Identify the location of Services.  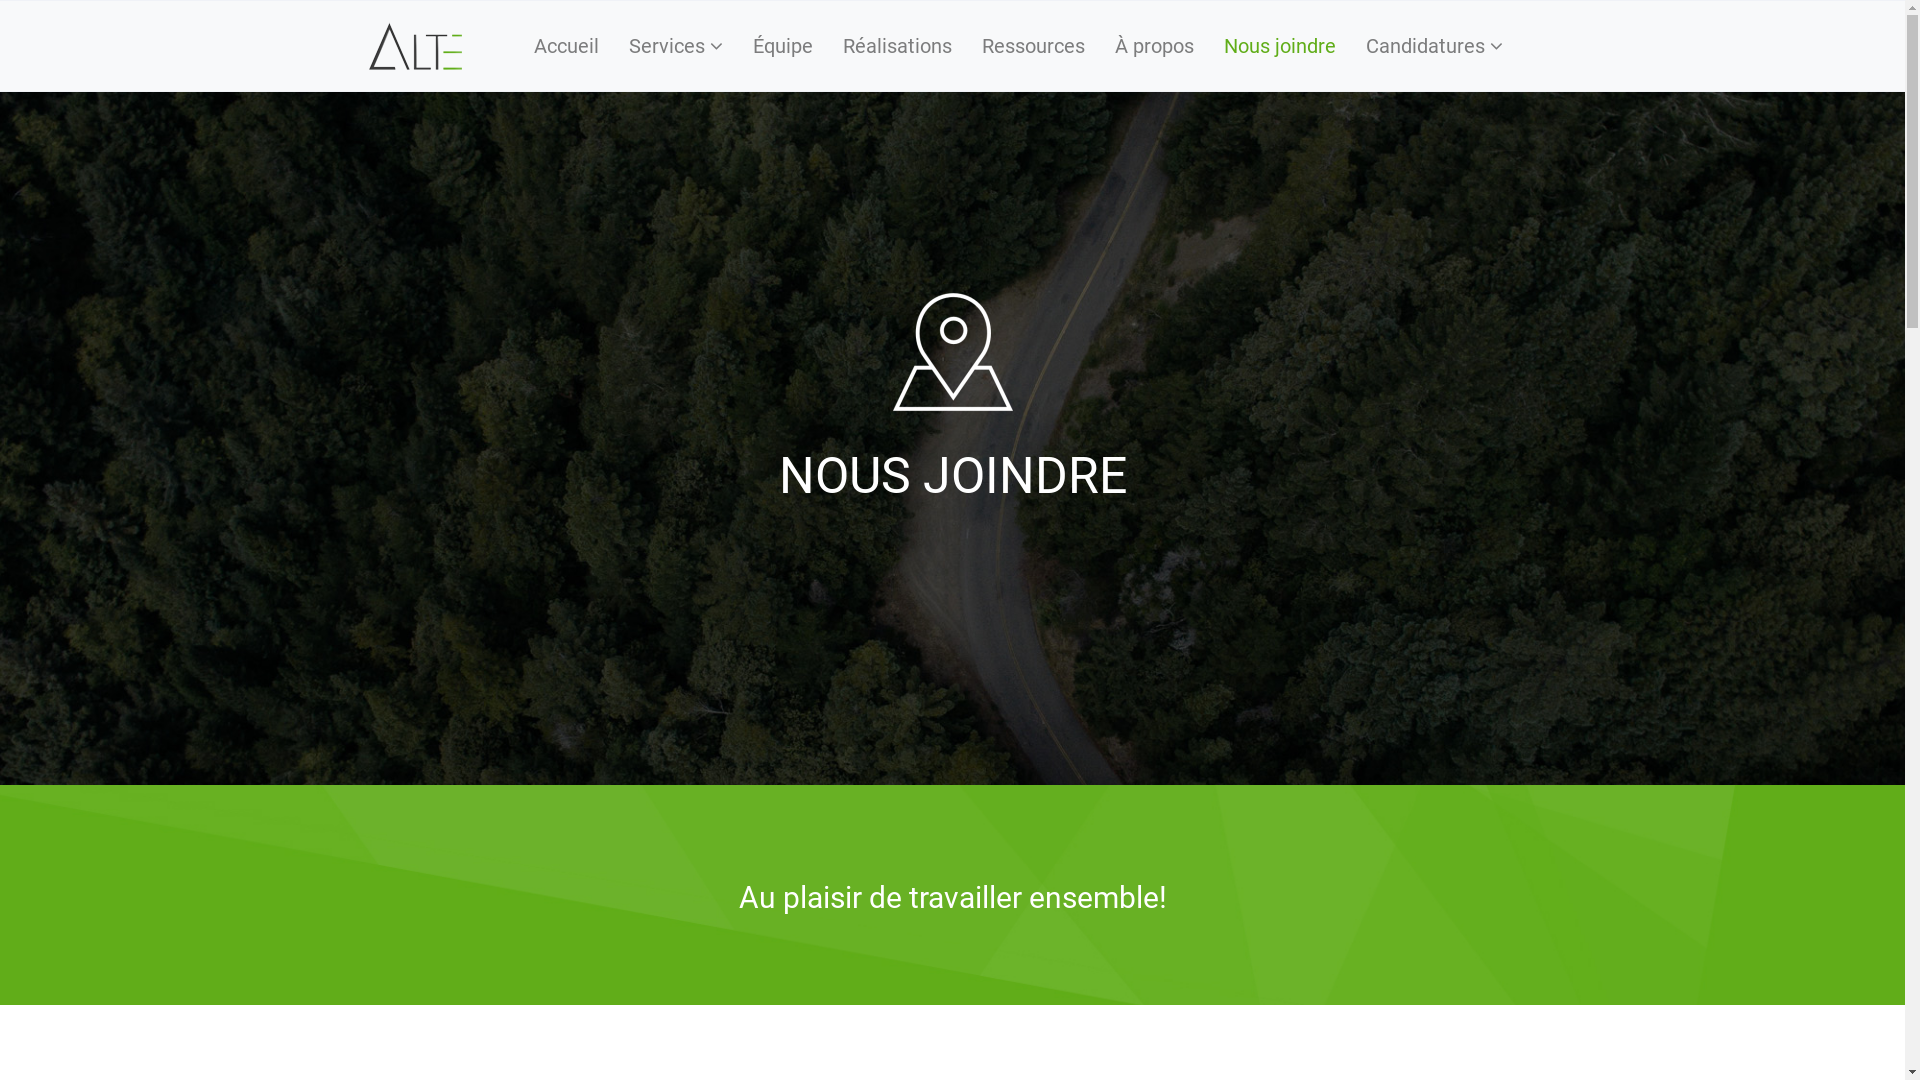
(676, 46).